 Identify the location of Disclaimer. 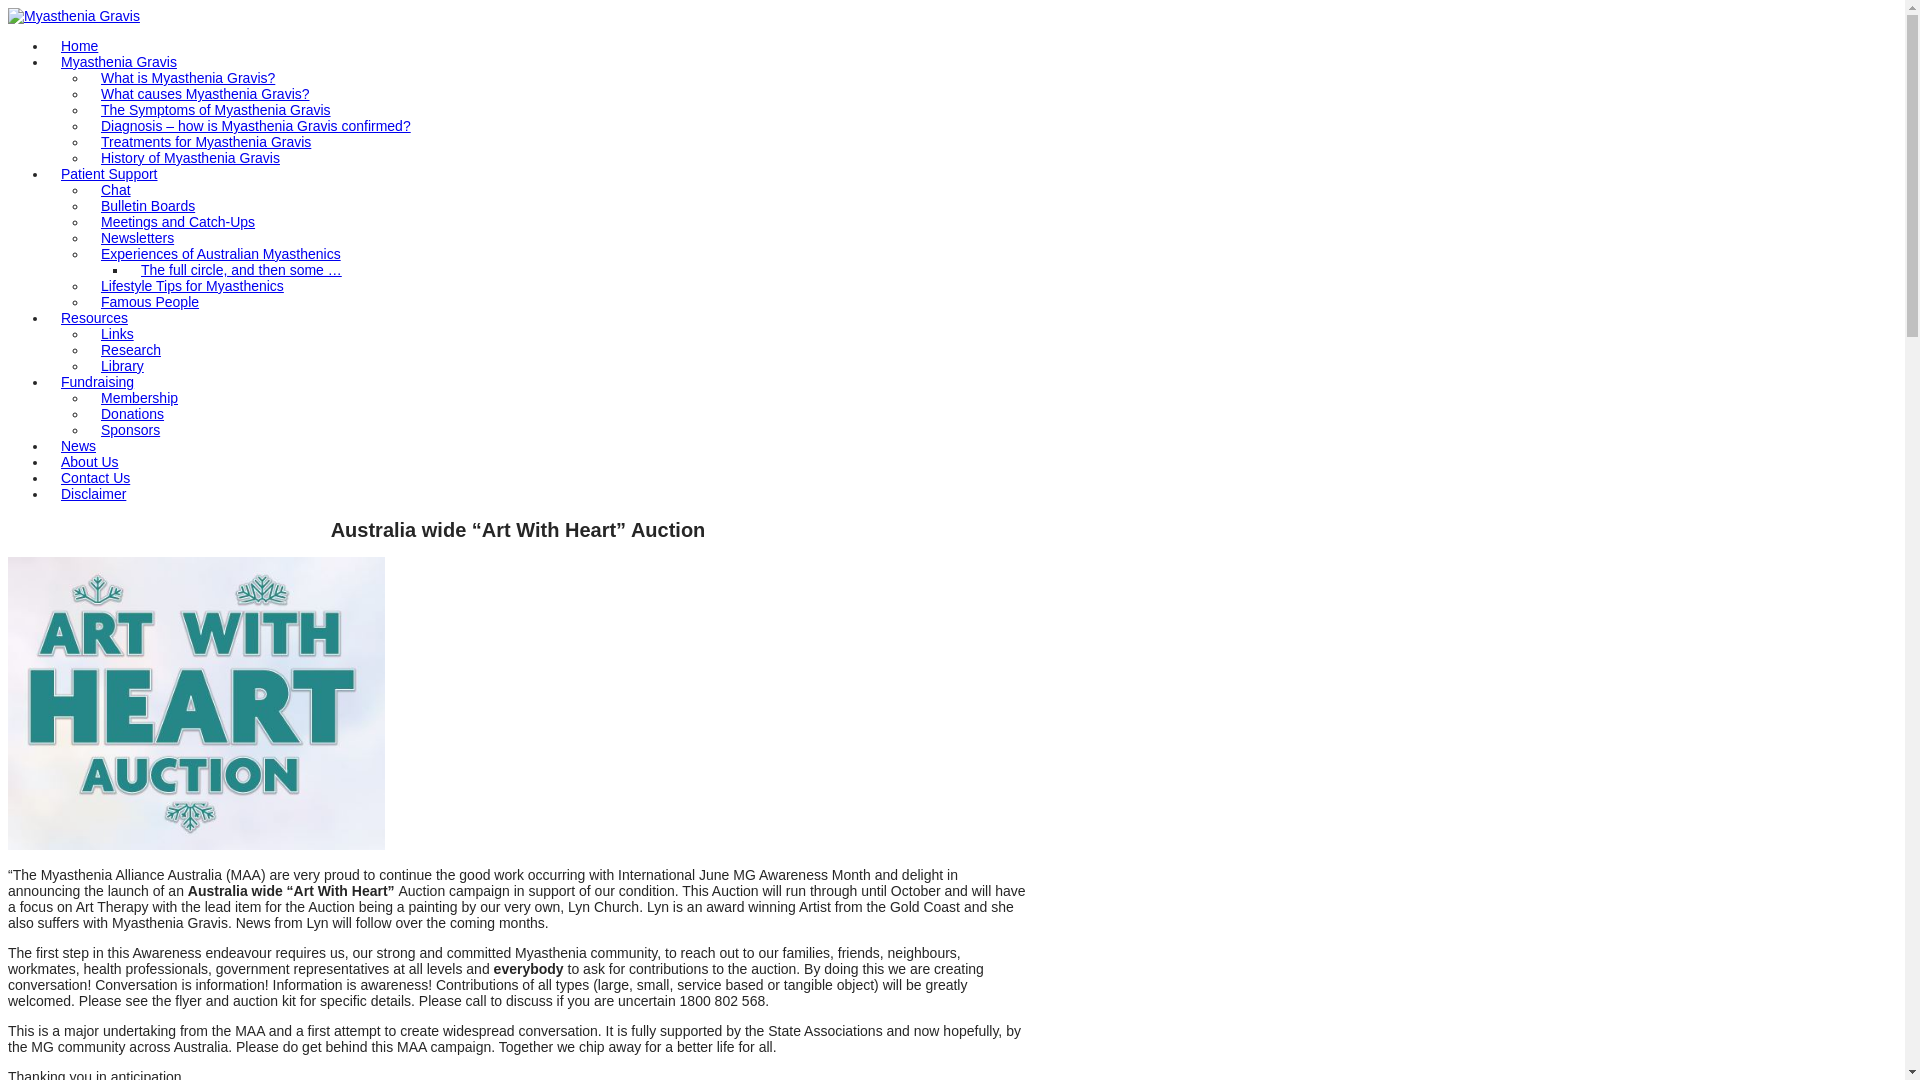
(94, 494).